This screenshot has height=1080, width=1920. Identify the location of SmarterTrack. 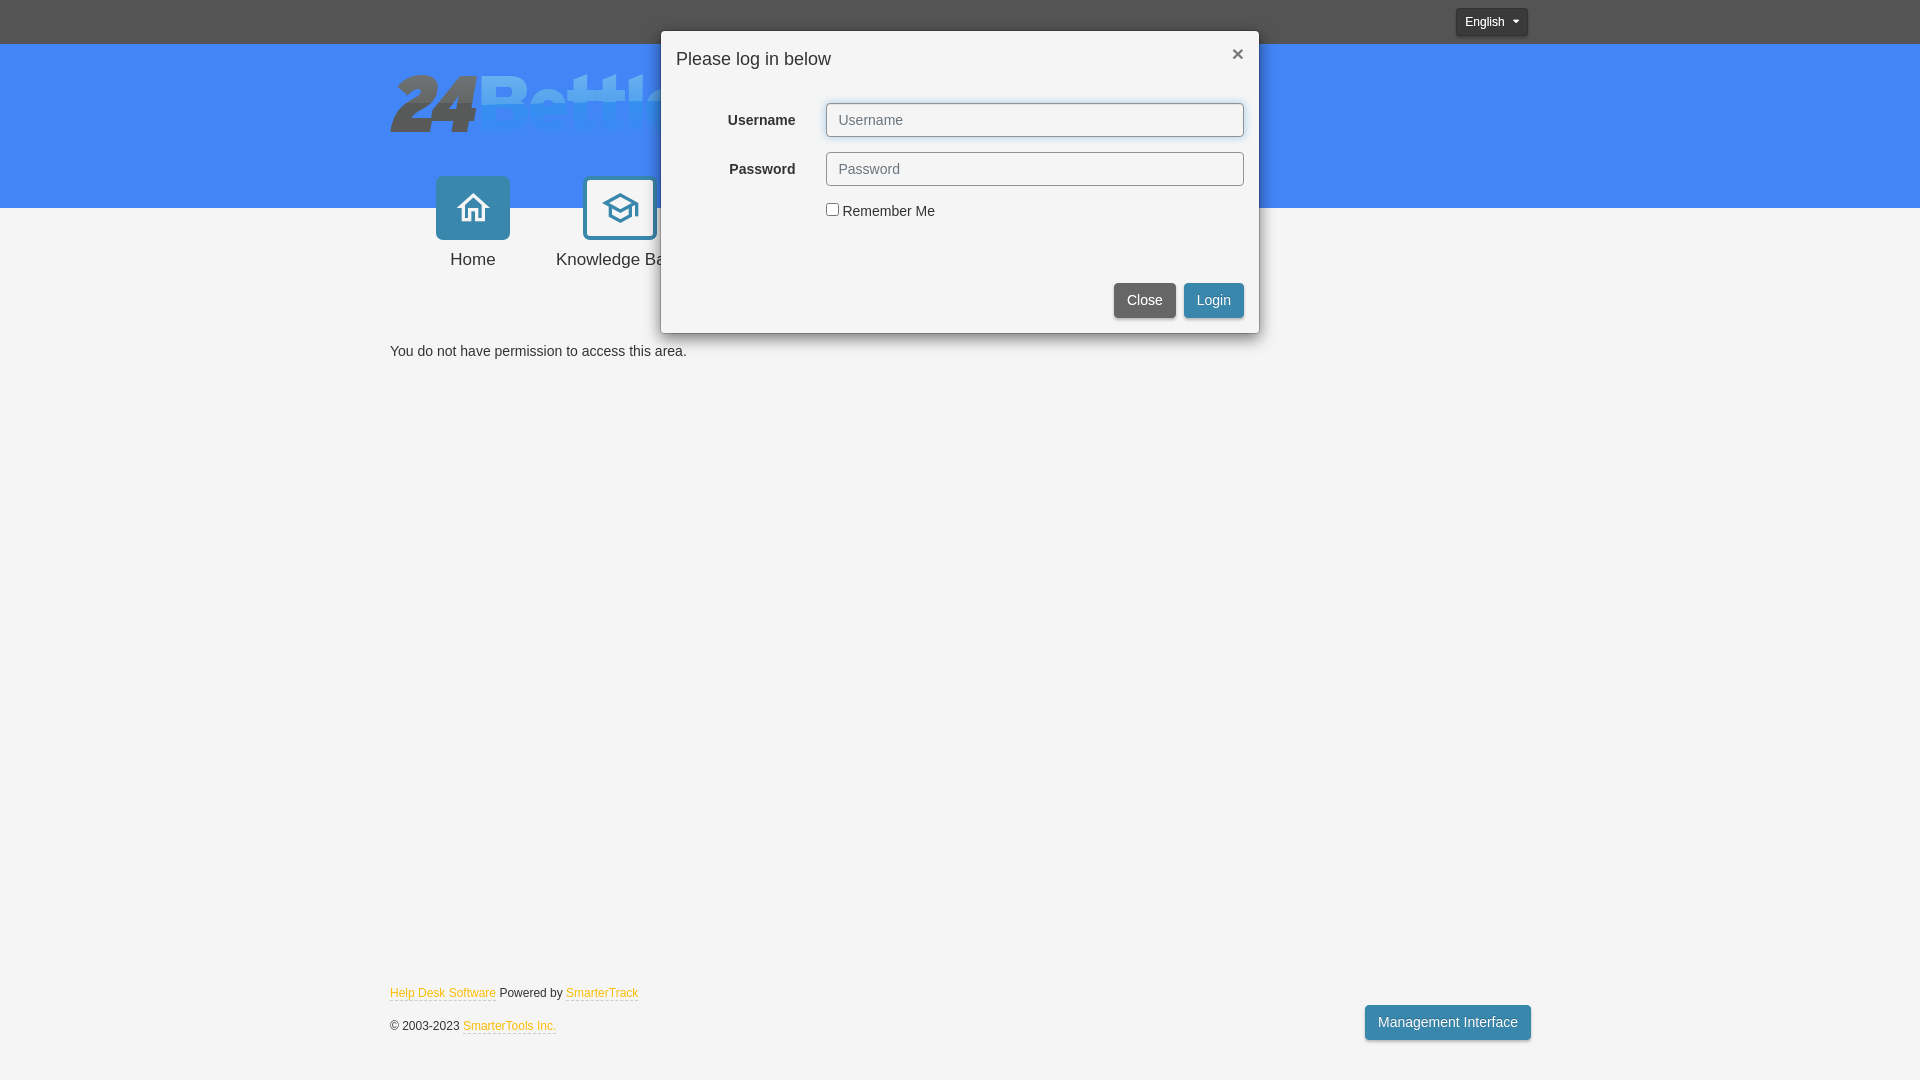
(602, 994).